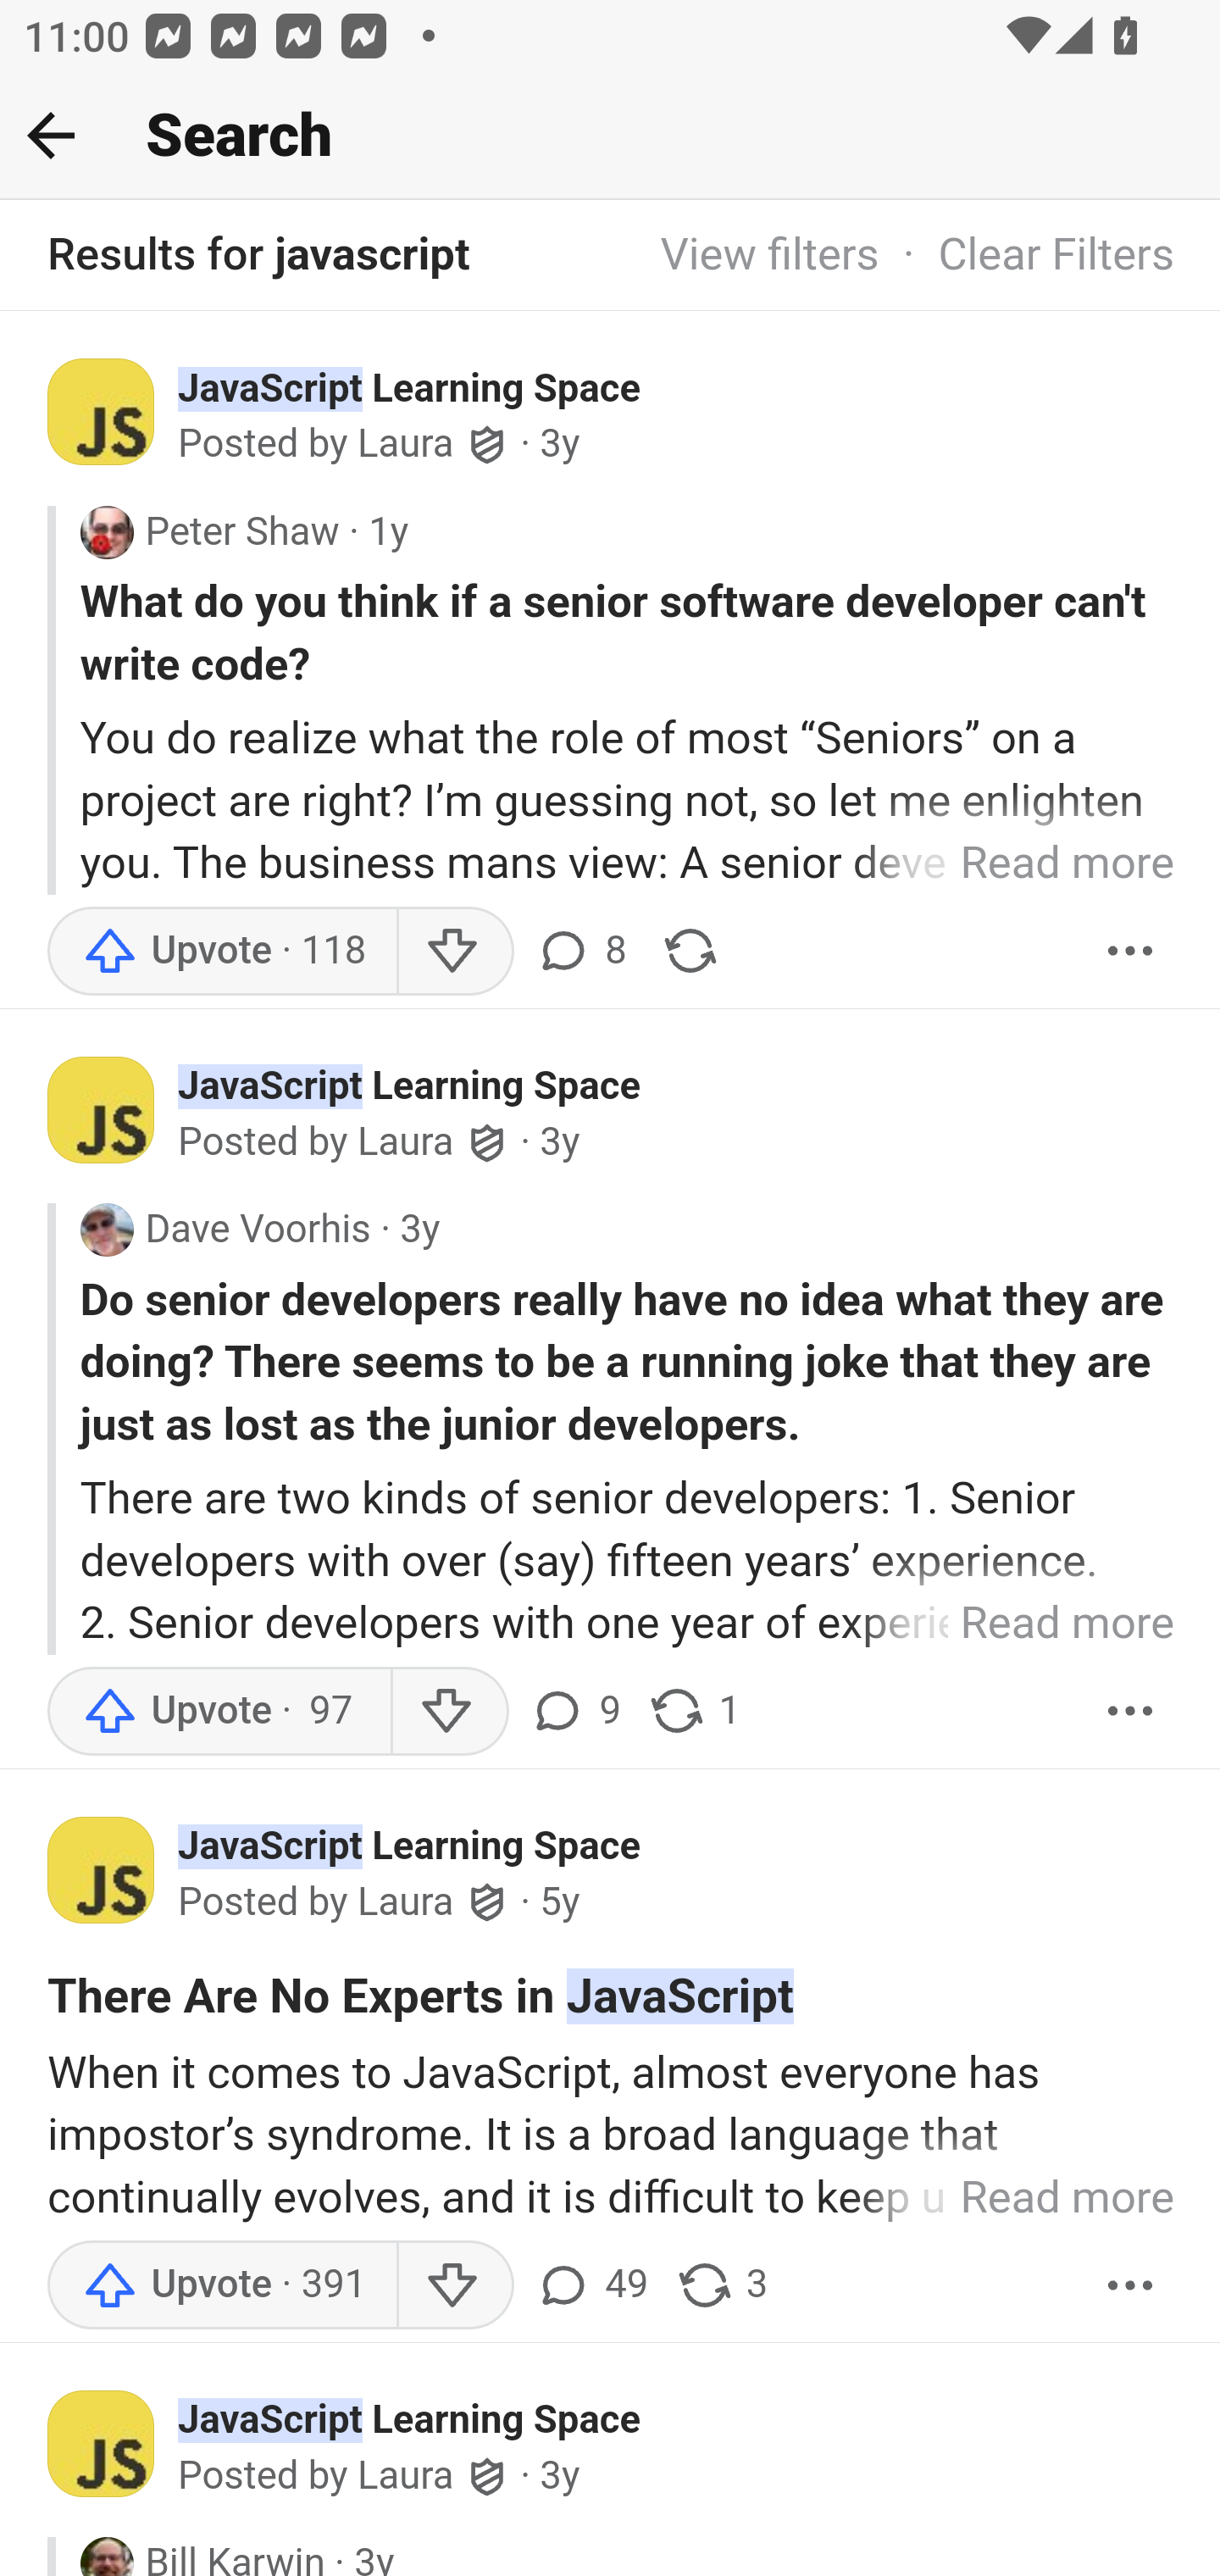 This screenshot has height=2576, width=1220. What do you see at coordinates (559, 1901) in the screenshot?
I see `5y 5 y` at bounding box center [559, 1901].